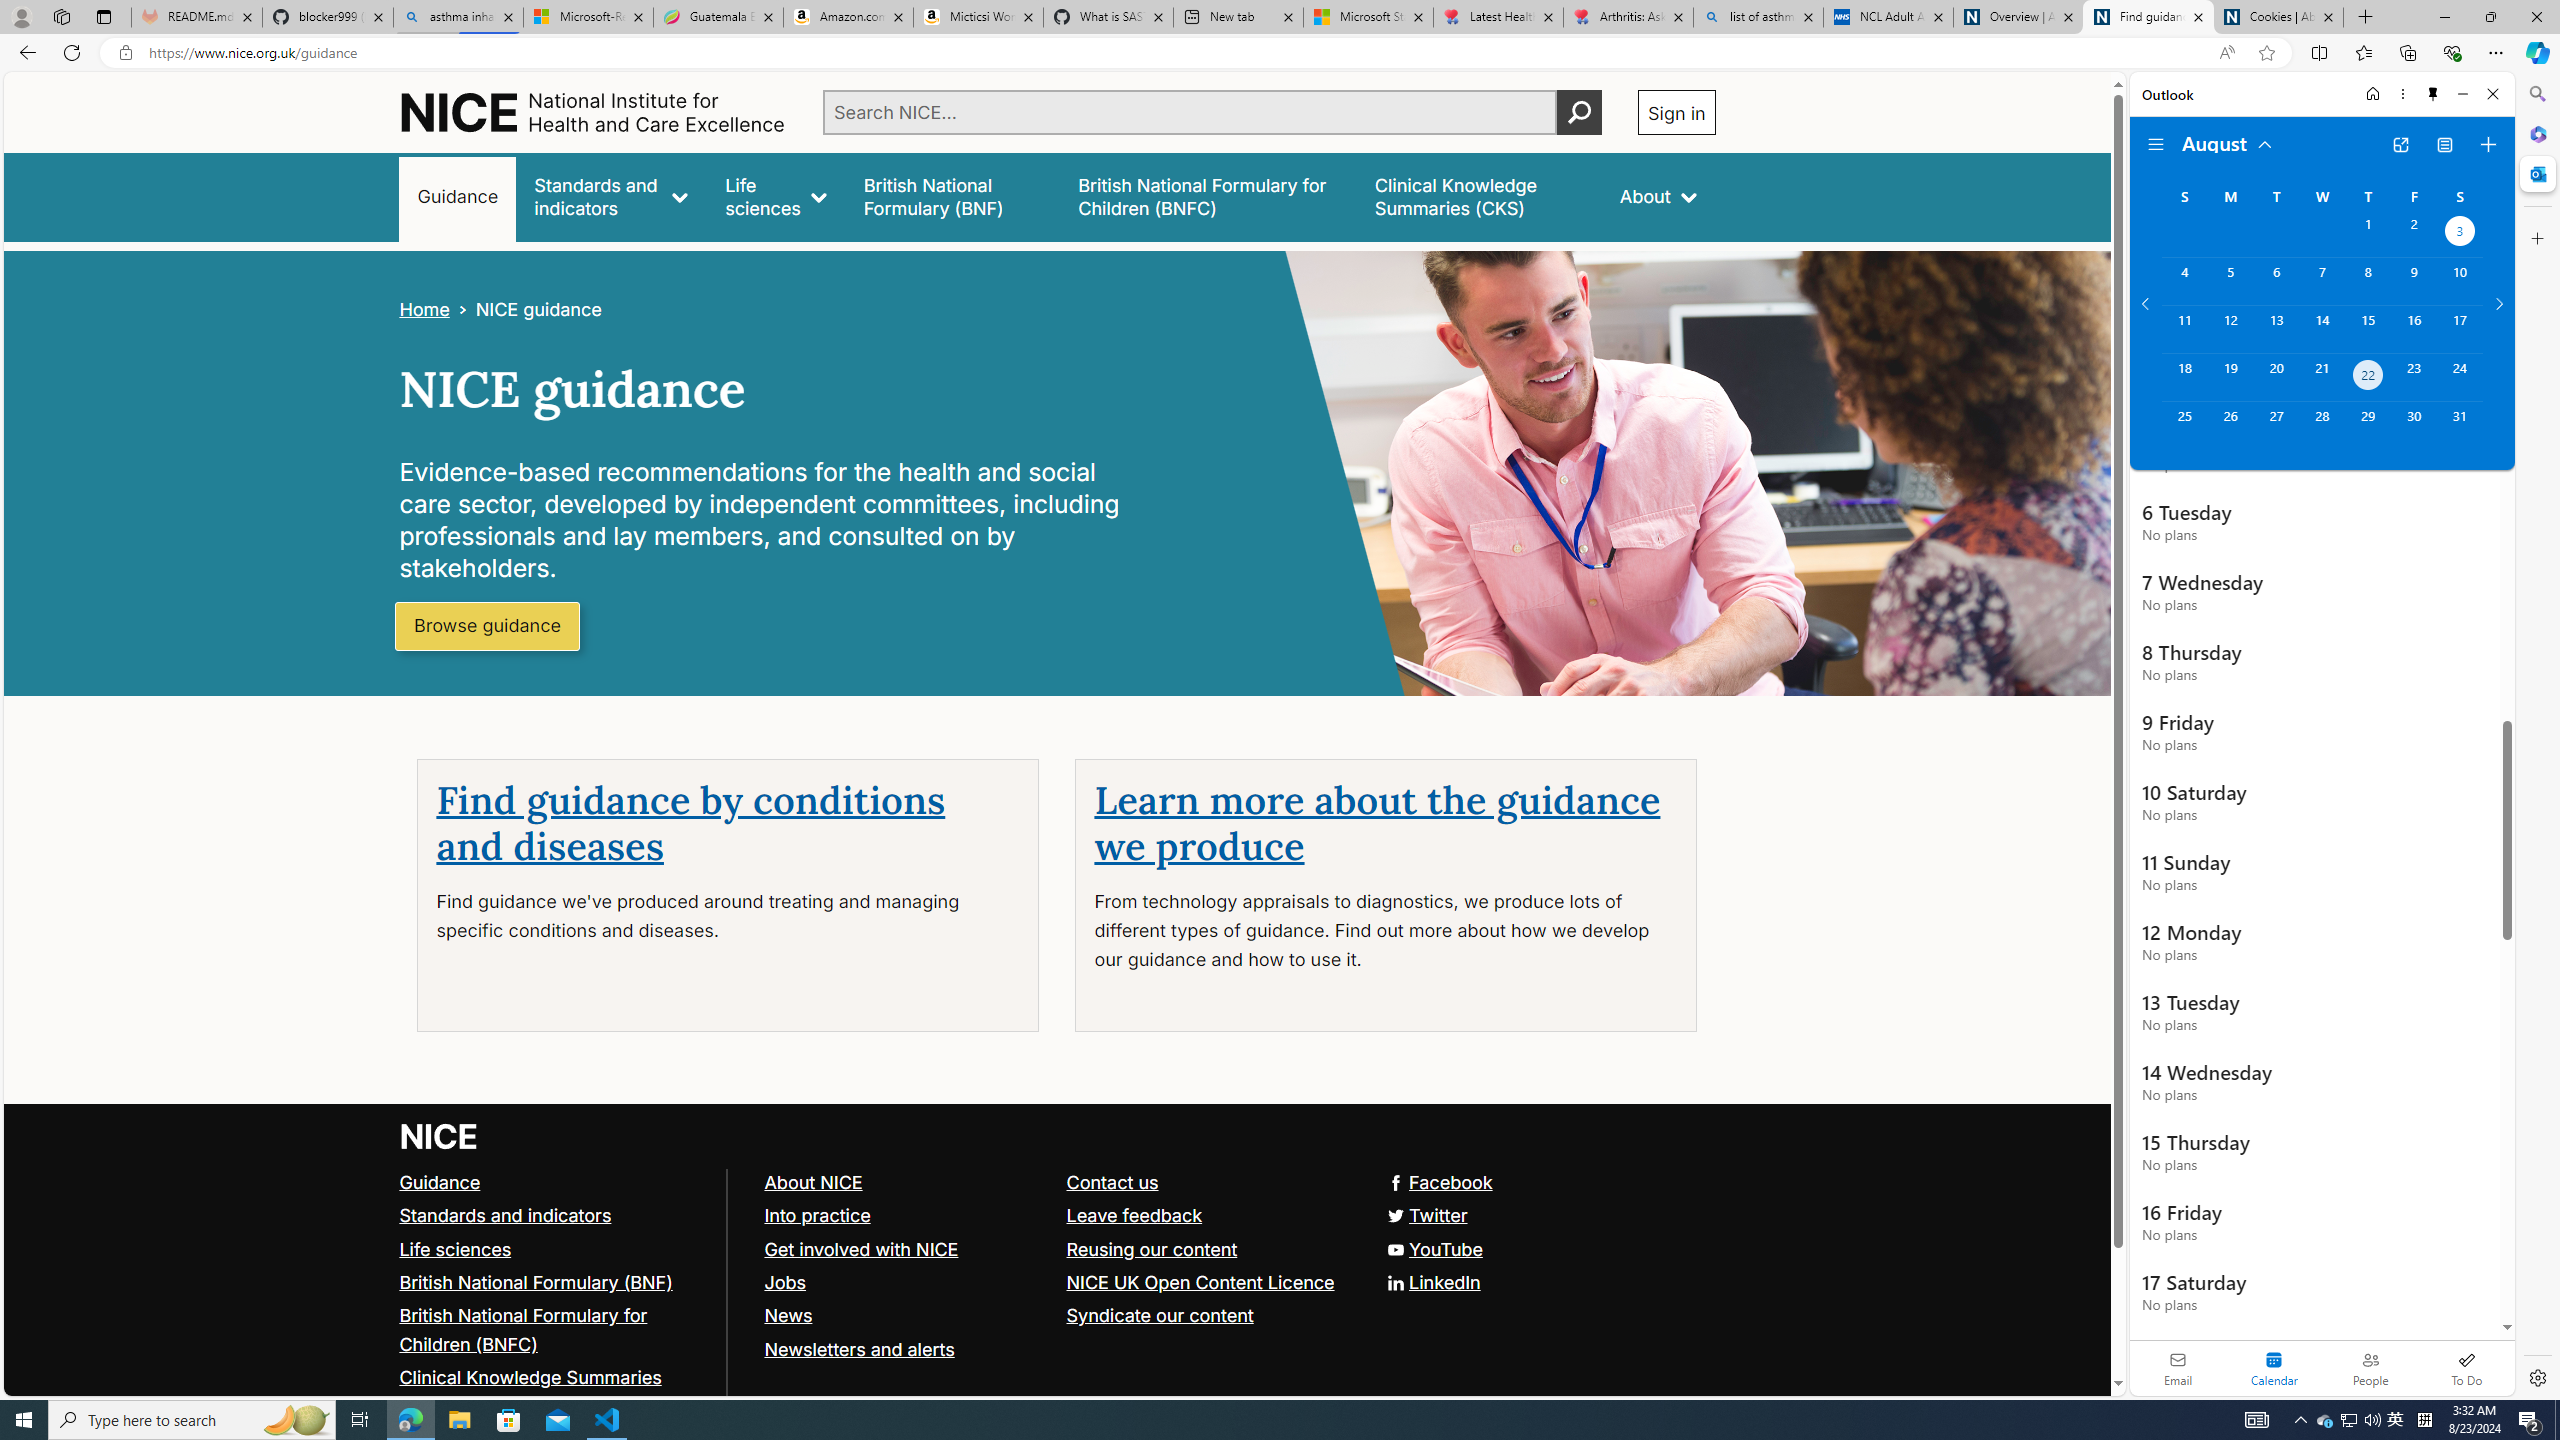 This screenshot has width=2560, height=1440. What do you see at coordinates (1675, 112) in the screenshot?
I see `Sign in` at bounding box center [1675, 112].